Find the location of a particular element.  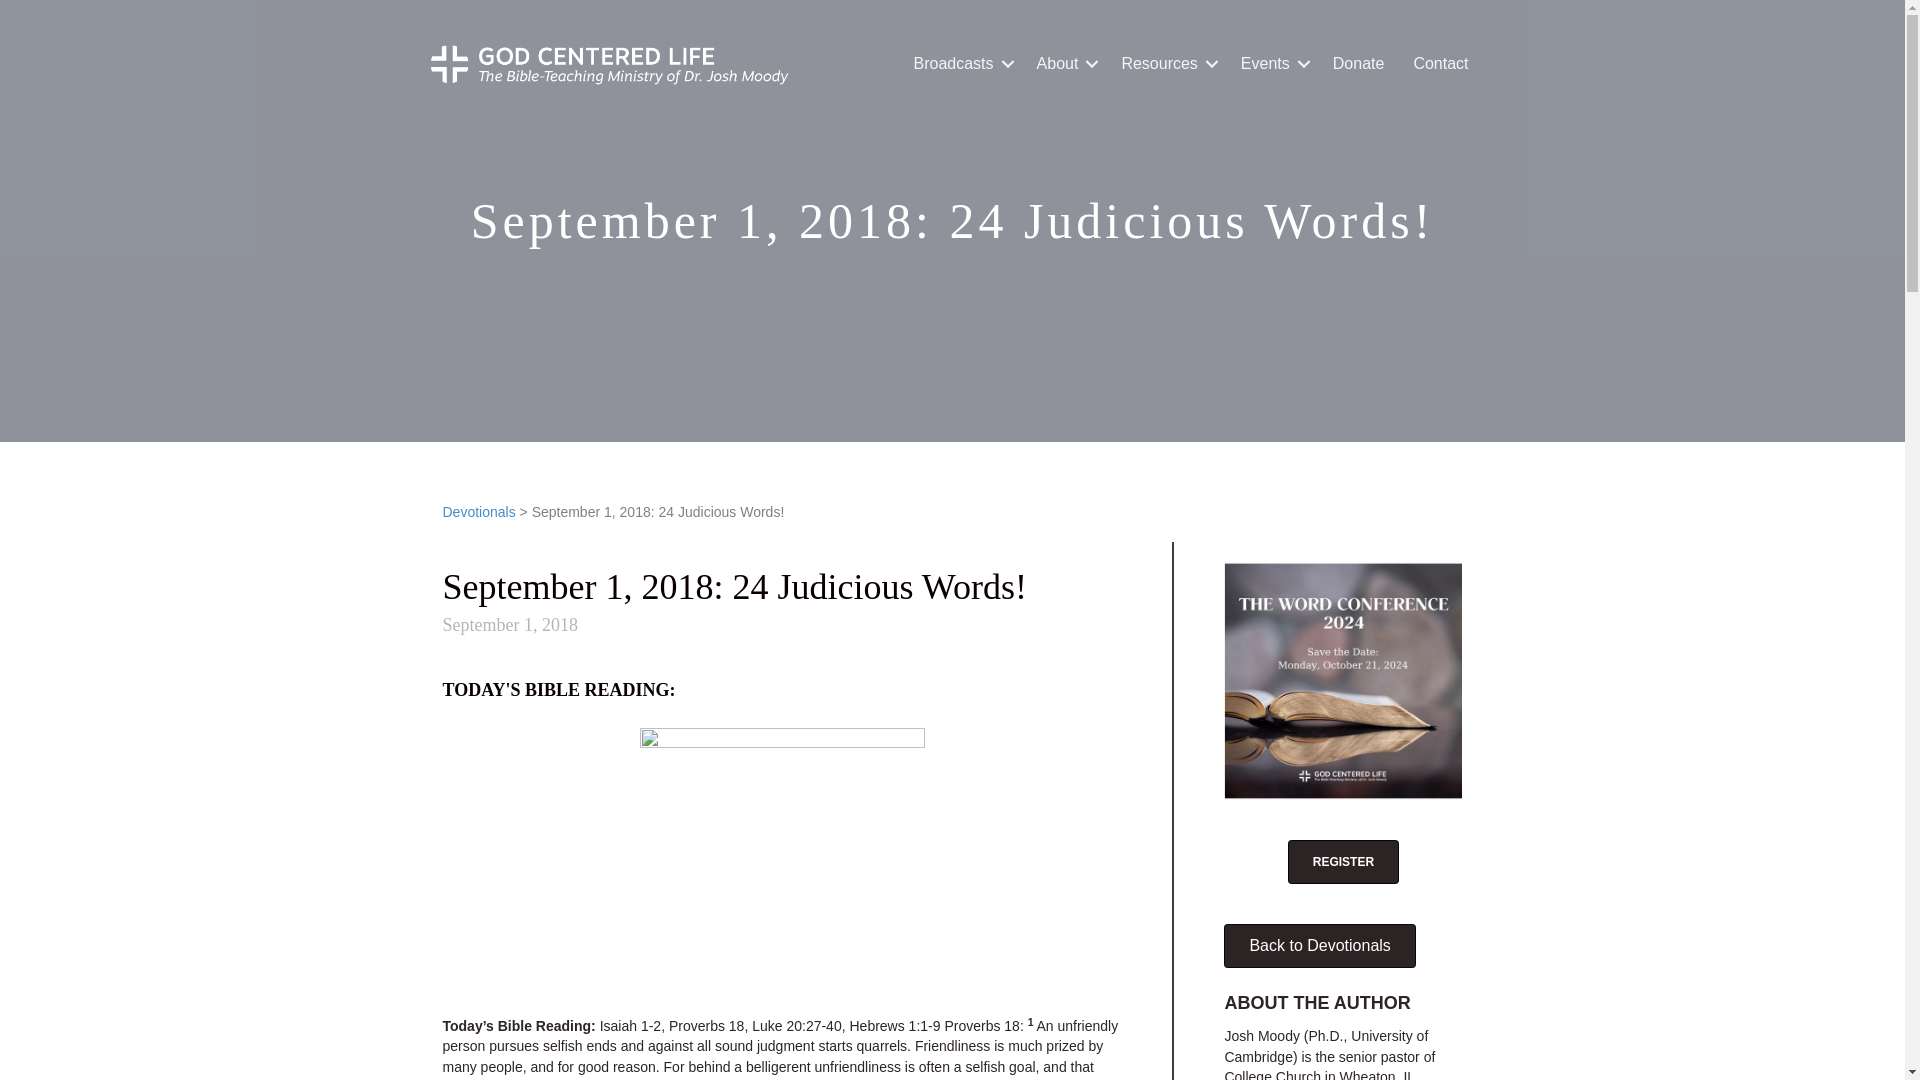

Events is located at coordinates (1272, 64).